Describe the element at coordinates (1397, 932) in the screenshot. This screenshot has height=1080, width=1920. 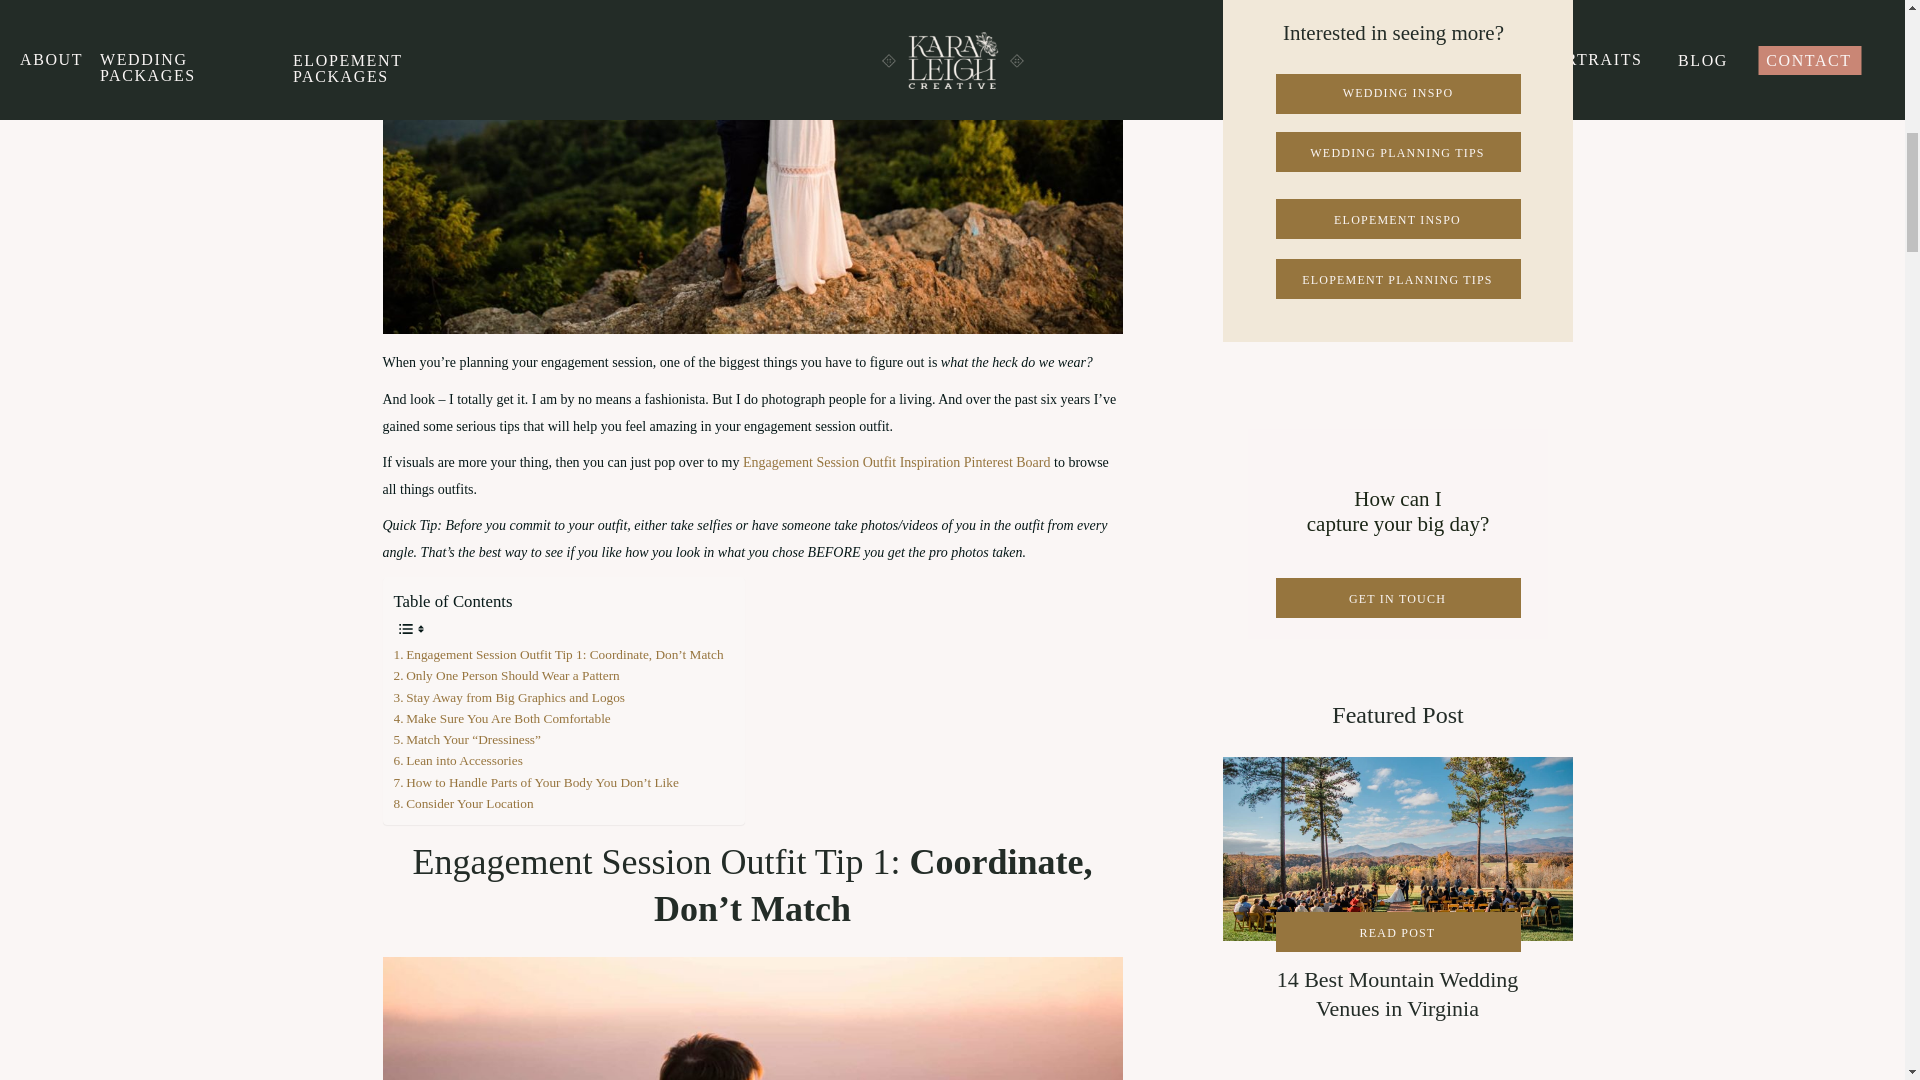
I see `READ POST` at that location.